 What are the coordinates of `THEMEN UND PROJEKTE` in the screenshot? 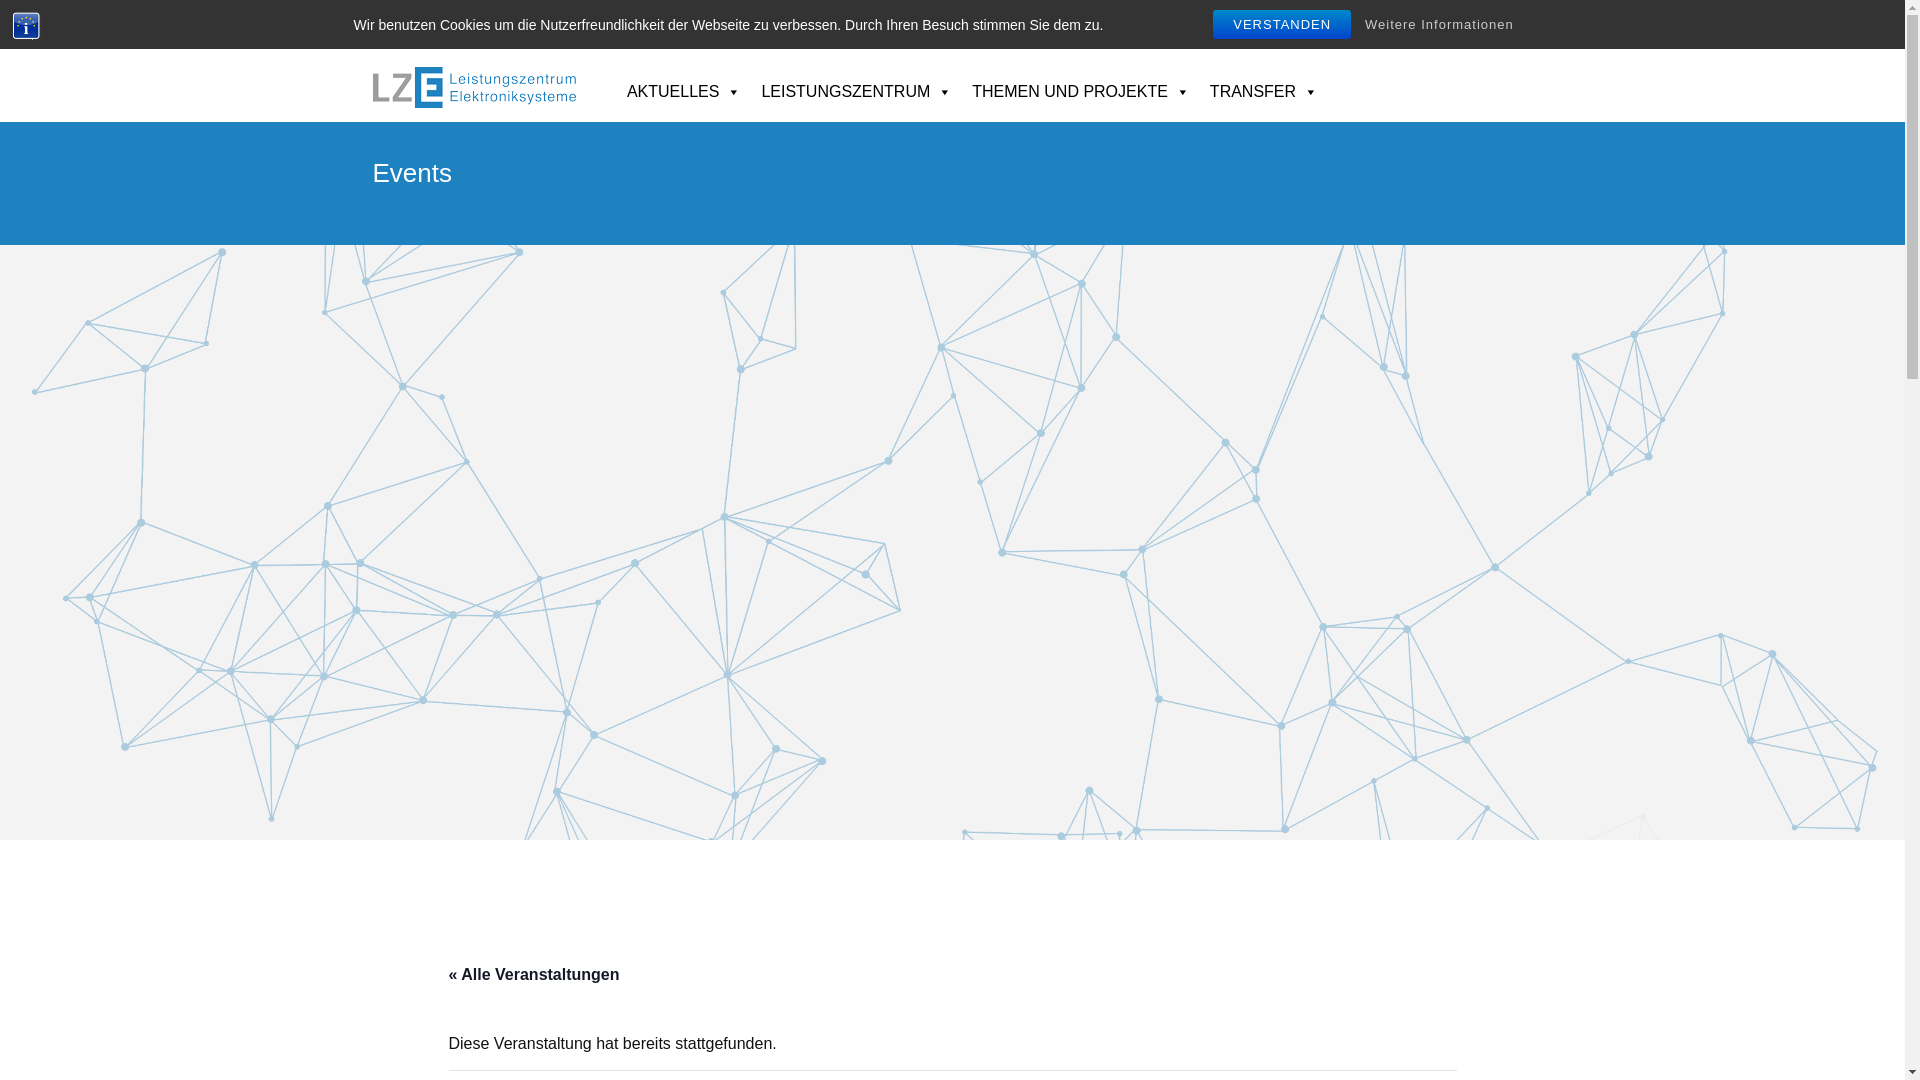 It's located at (1081, 82).